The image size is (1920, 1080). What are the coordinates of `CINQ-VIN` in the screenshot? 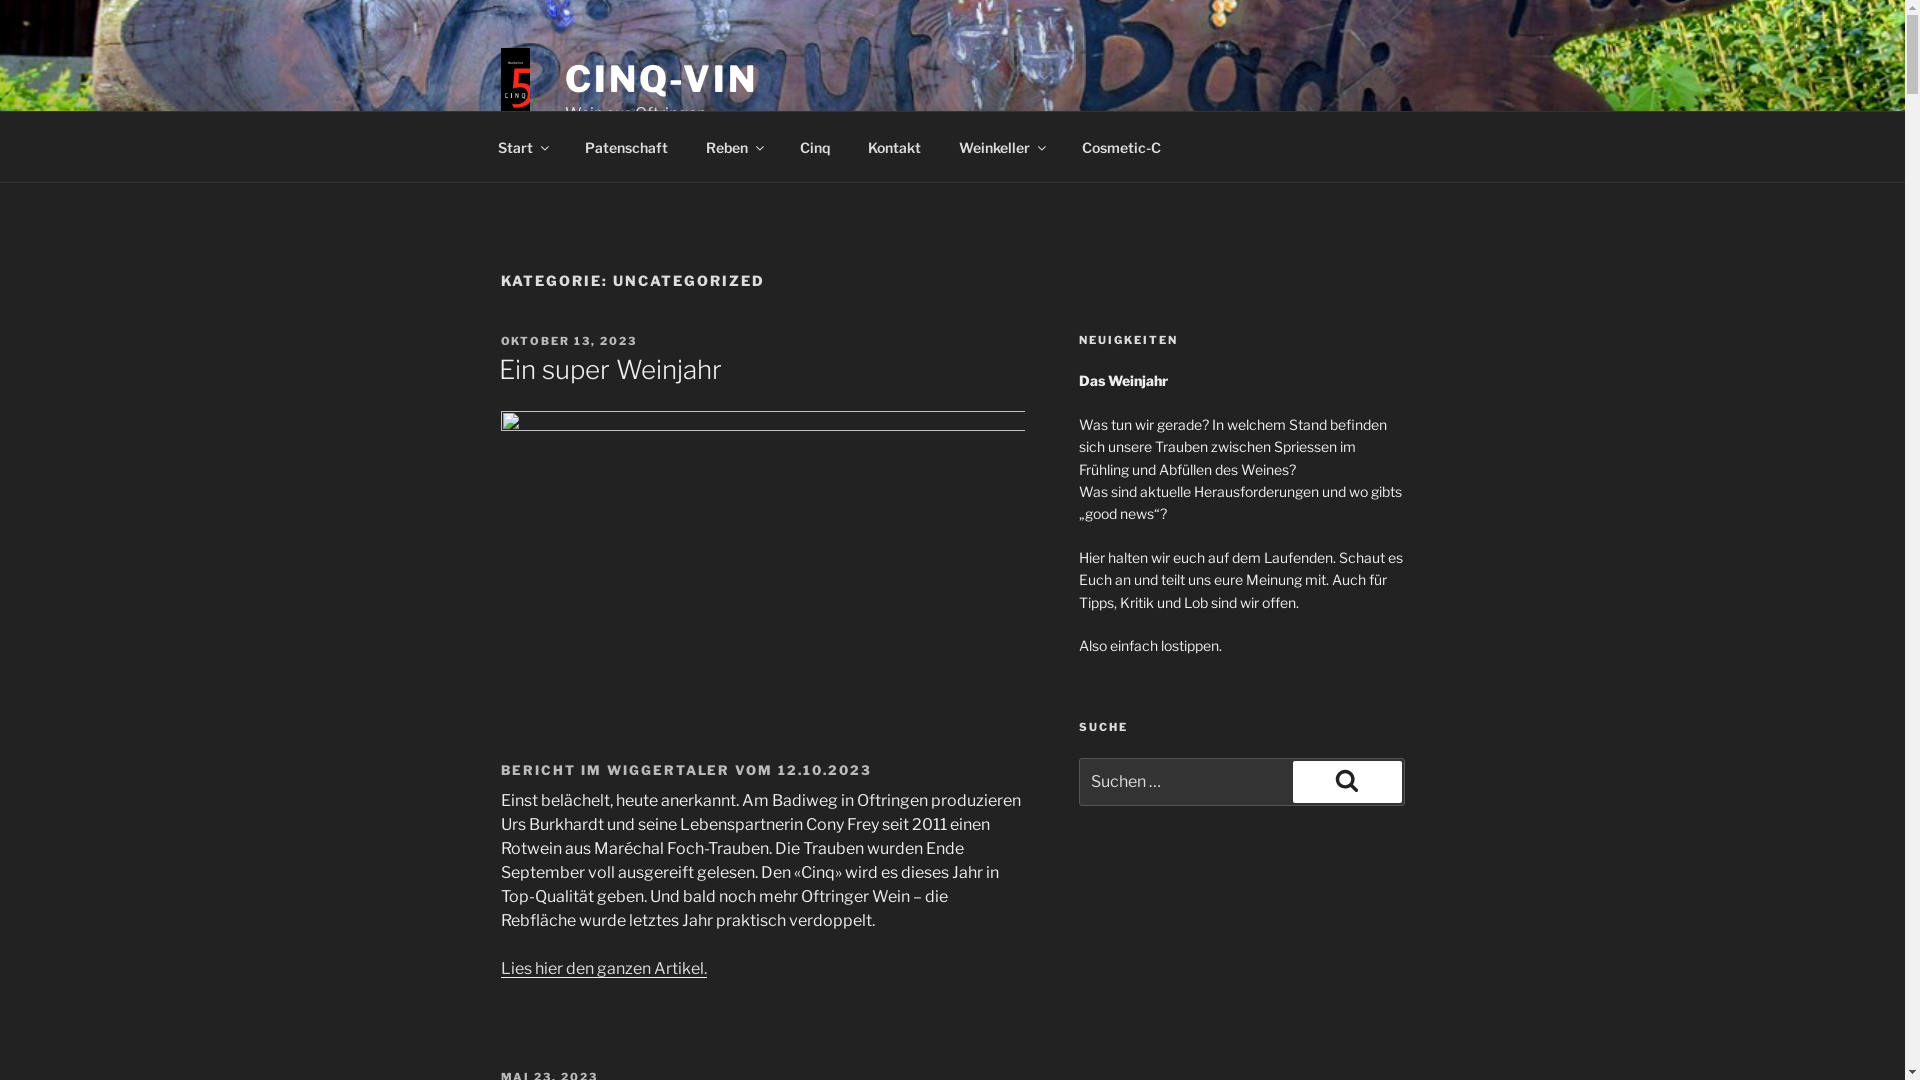 It's located at (662, 79).